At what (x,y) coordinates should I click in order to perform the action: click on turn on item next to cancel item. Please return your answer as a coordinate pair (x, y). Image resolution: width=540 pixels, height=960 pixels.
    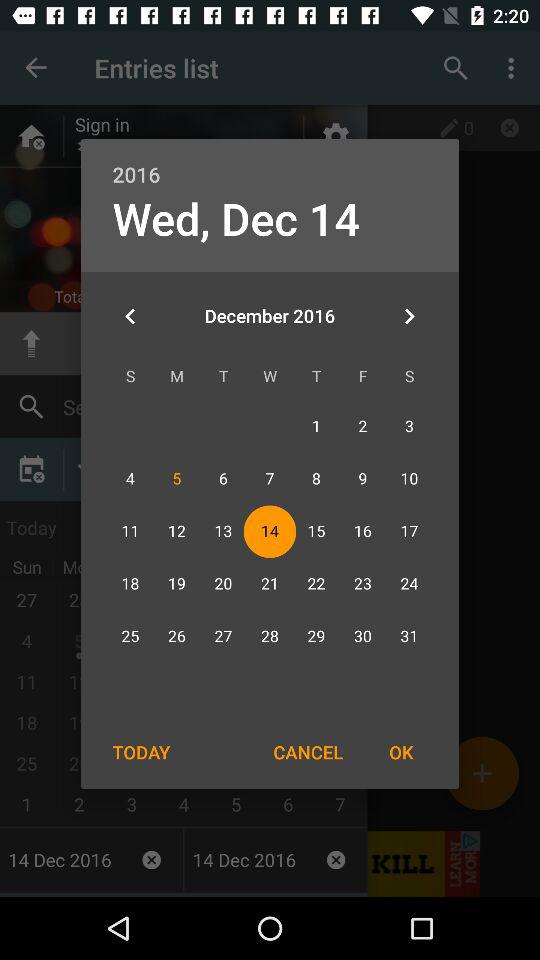
    Looking at the image, I should click on (141, 752).